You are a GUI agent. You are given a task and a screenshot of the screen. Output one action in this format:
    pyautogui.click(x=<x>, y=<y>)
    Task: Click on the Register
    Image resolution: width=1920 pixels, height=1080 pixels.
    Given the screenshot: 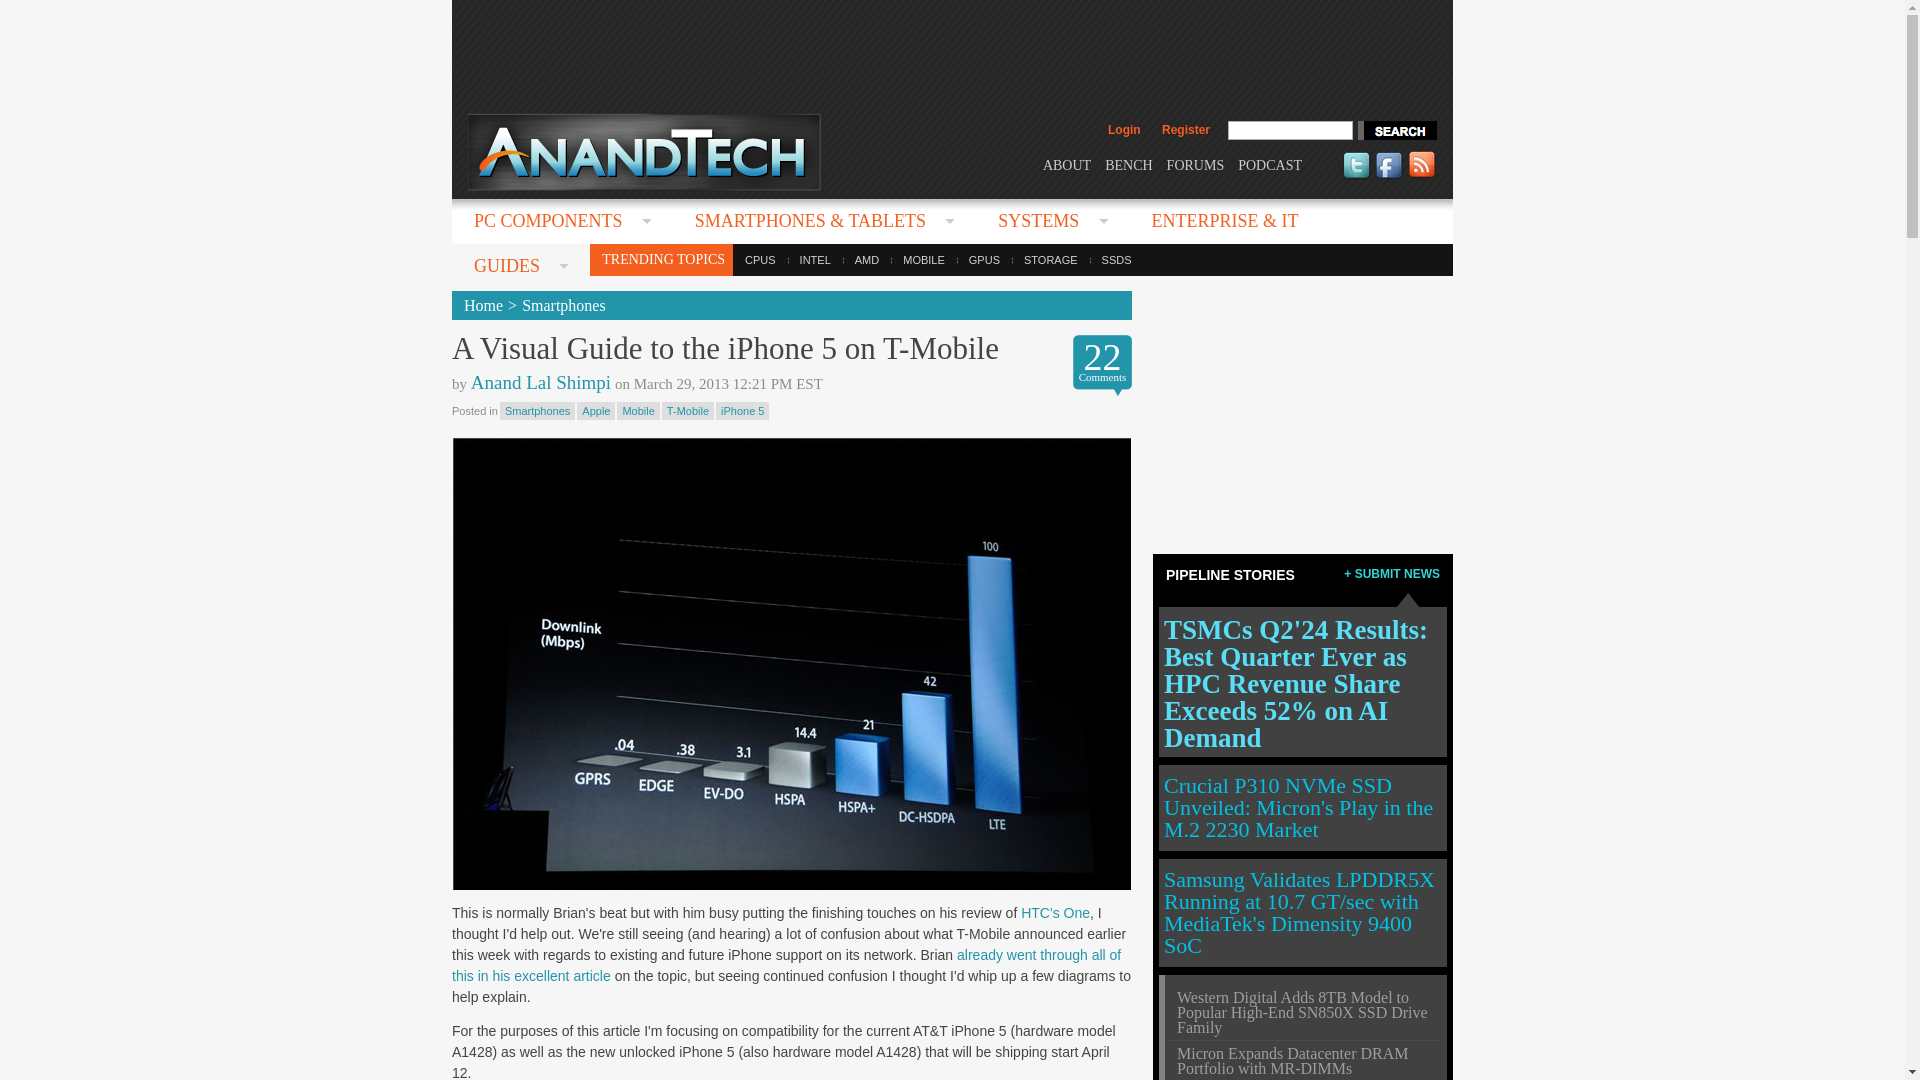 What is the action you would take?
    pyautogui.click(x=1185, y=130)
    